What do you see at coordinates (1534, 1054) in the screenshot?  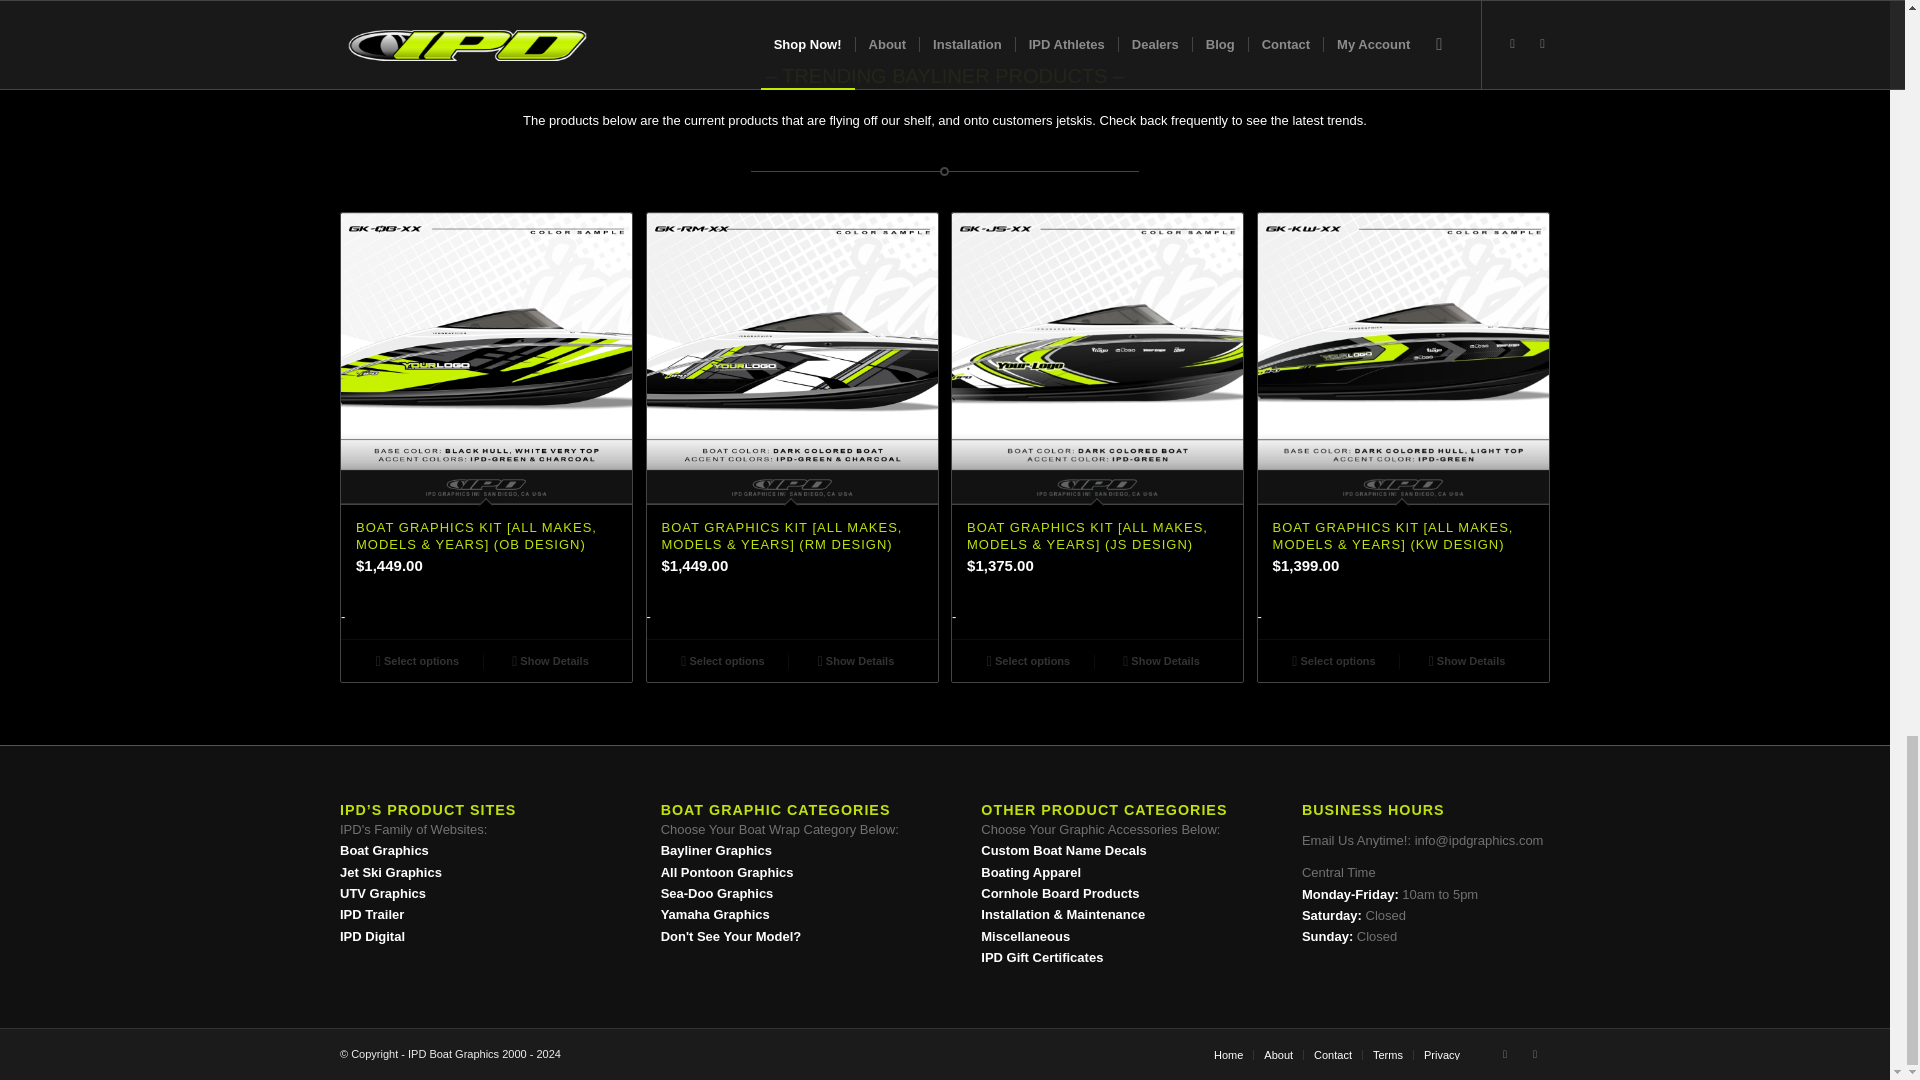 I see `Facebook` at bounding box center [1534, 1054].